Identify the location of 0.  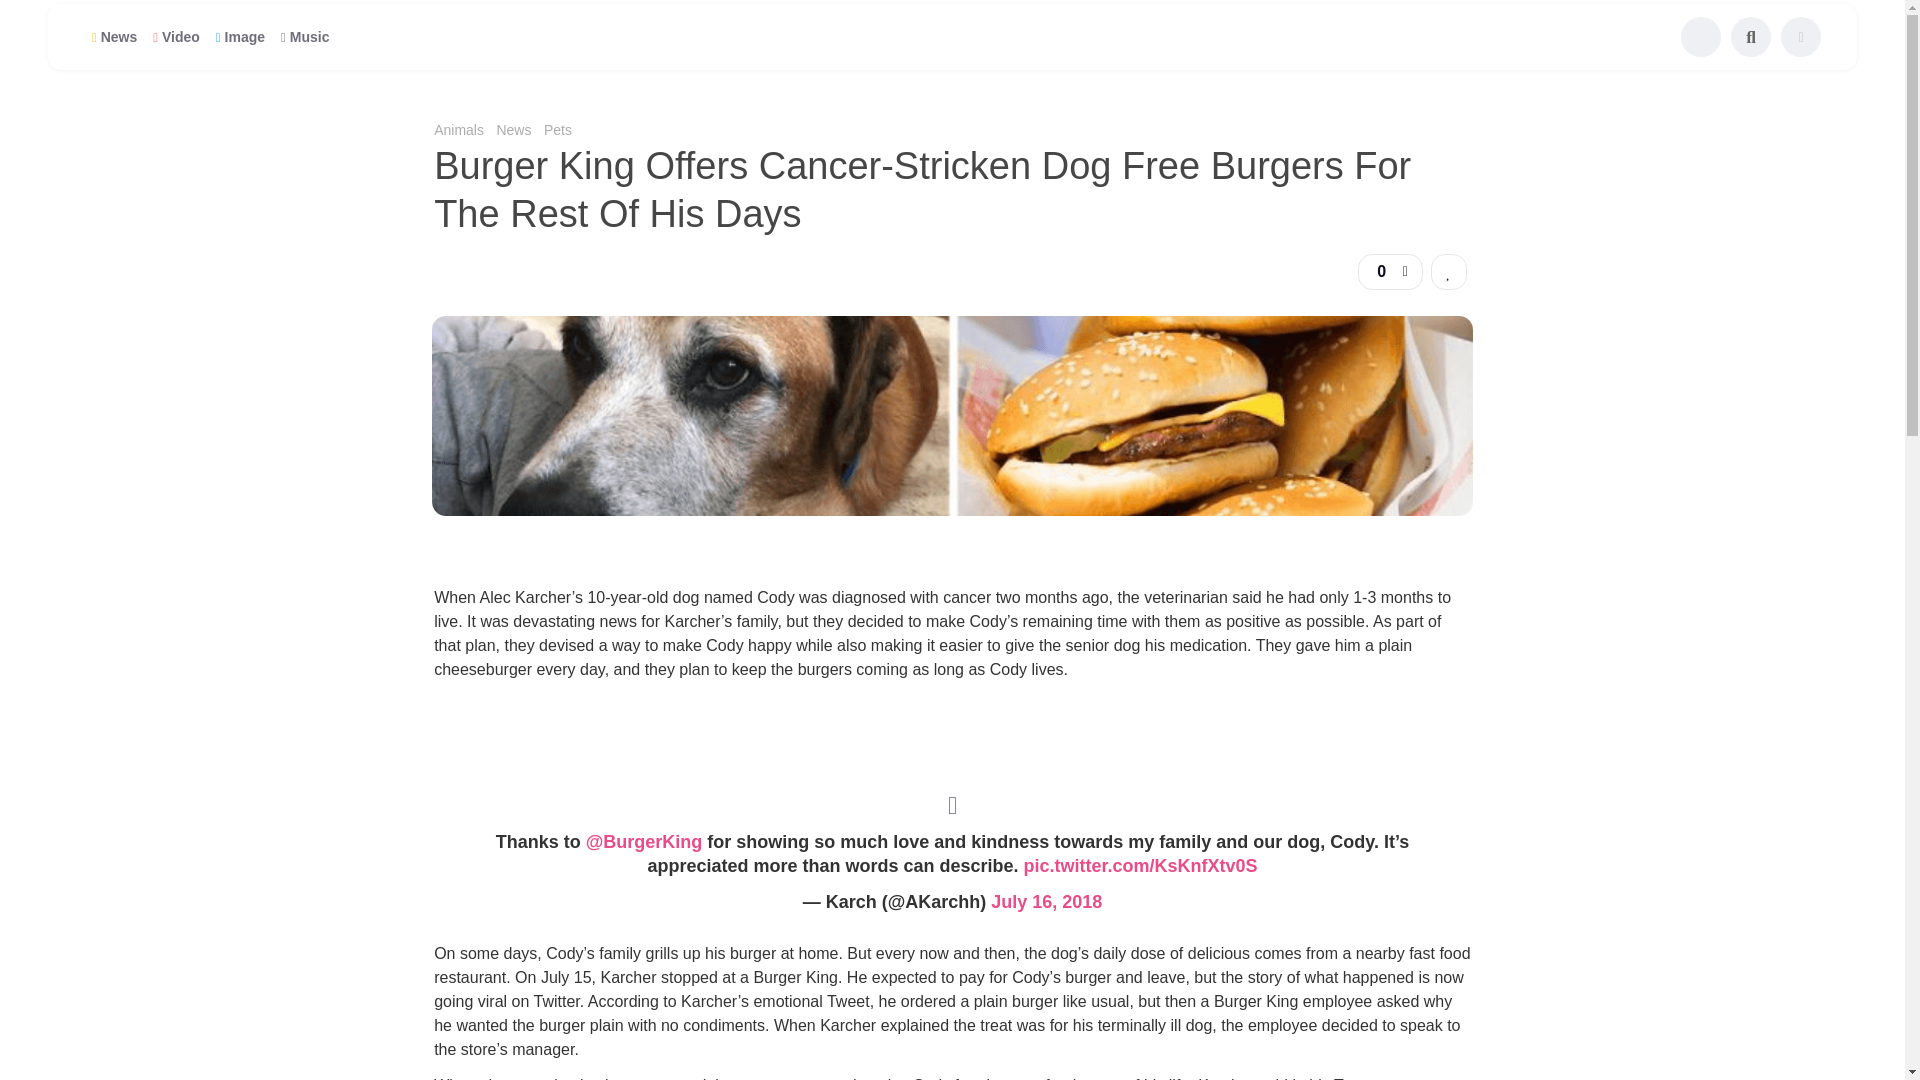
(1390, 272).